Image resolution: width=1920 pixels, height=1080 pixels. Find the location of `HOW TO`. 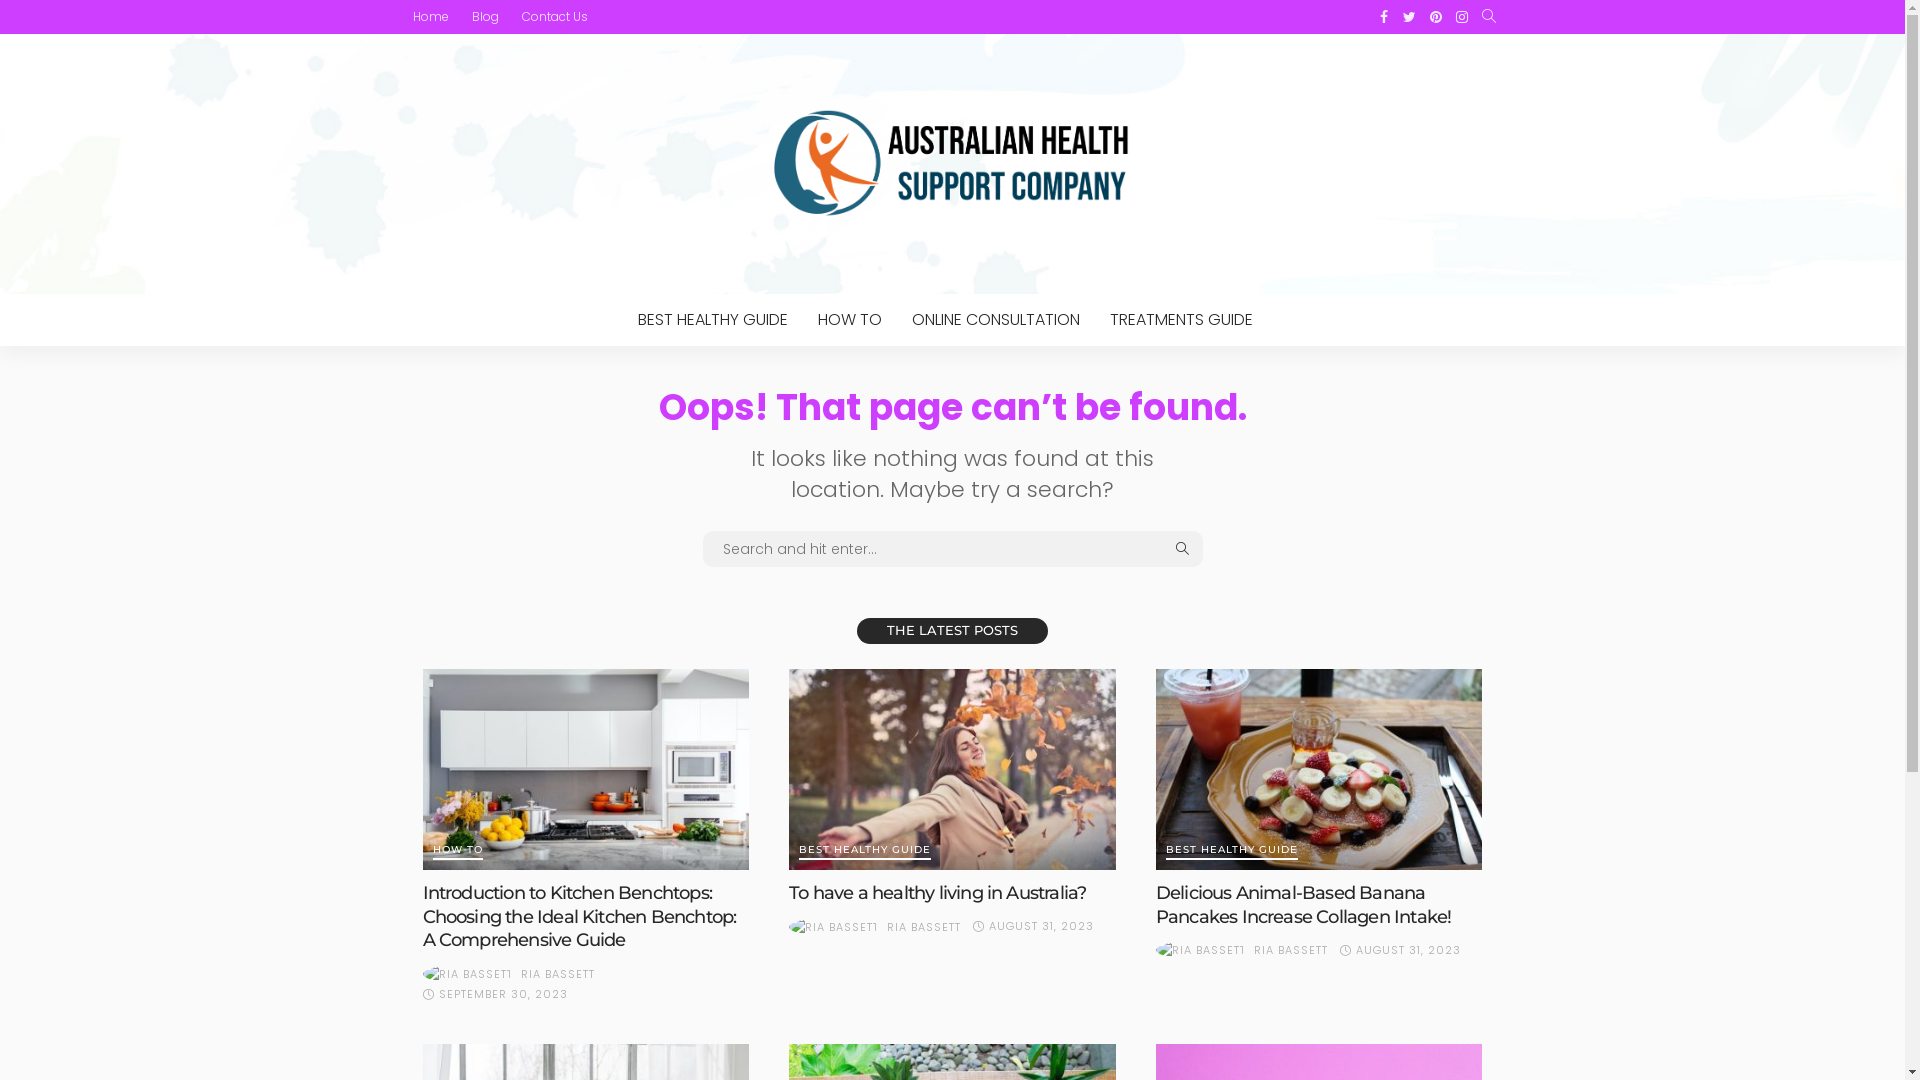

HOW TO is located at coordinates (849, 320).